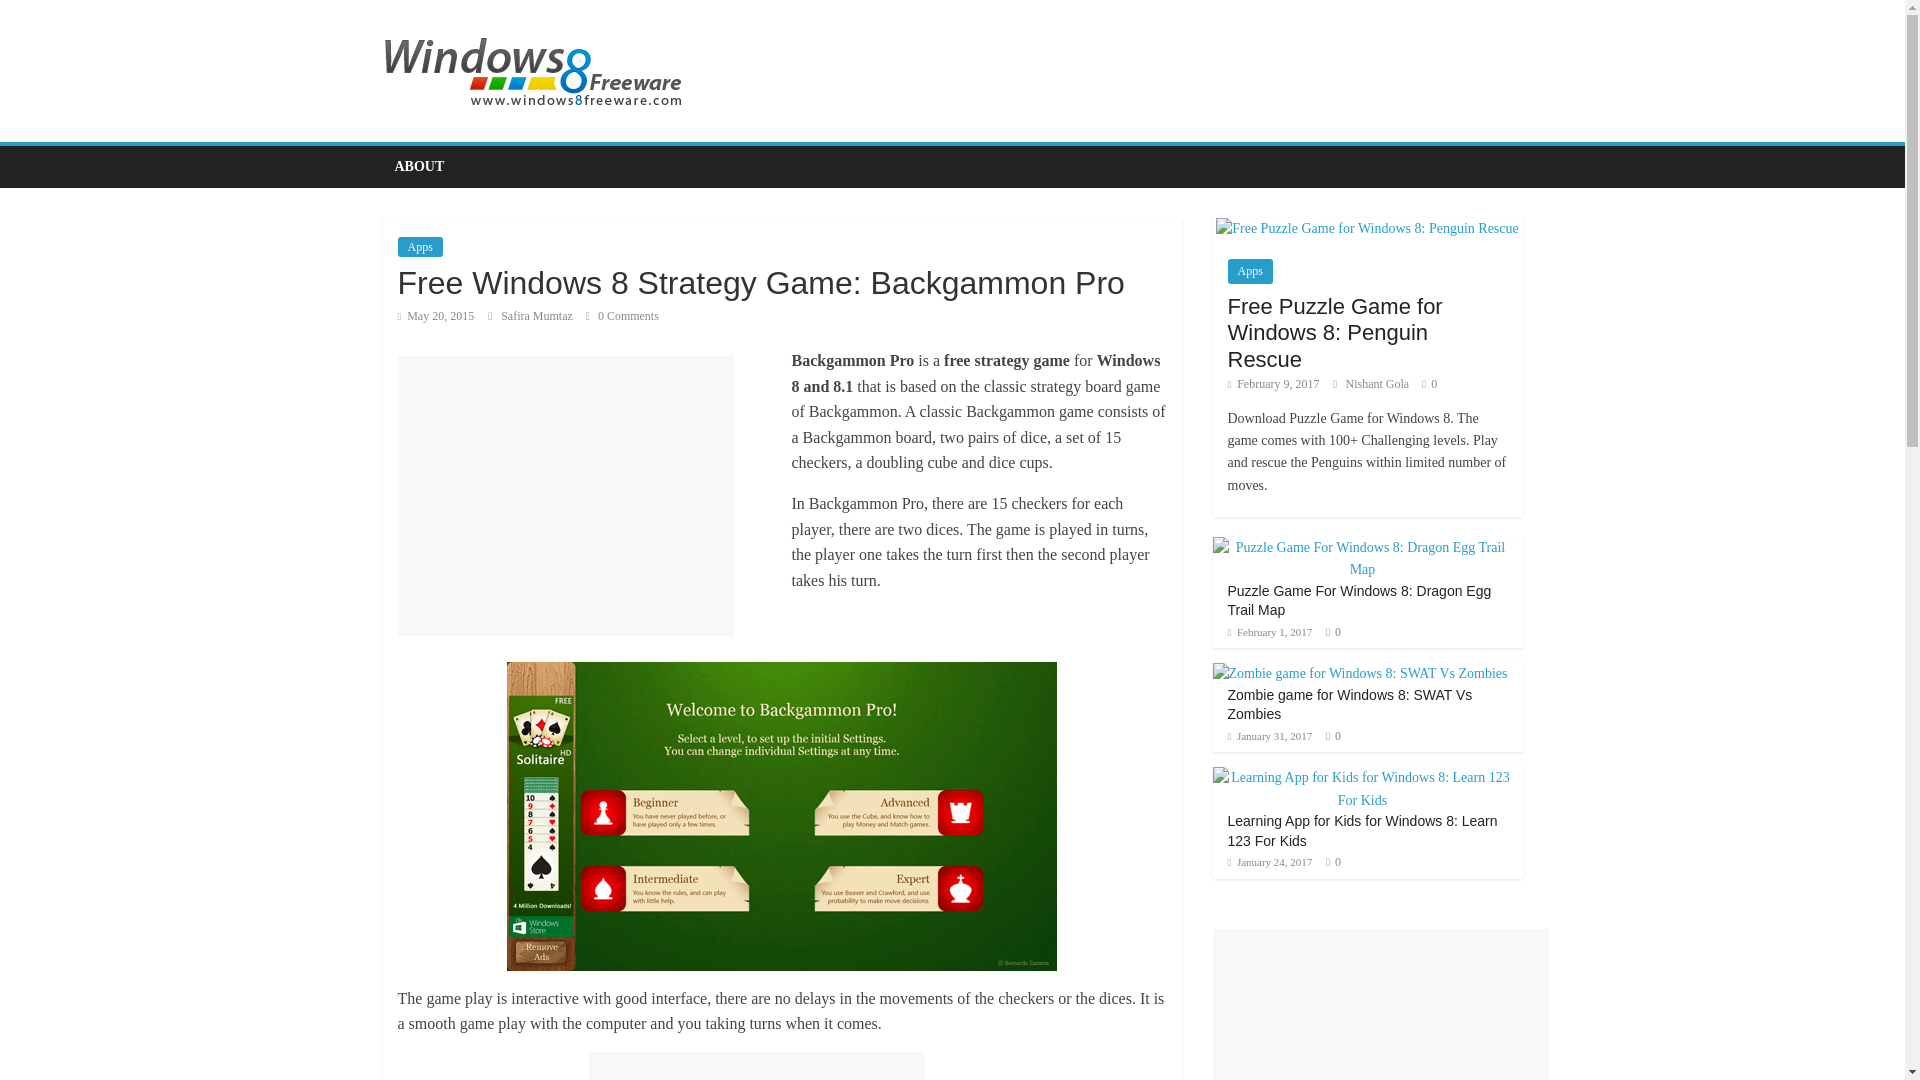  What do you see at coordinates (1359, 674) in the screenshot?
I see `Zombie game for Windows 8: SWAT Vs Zombies` at bounding box center [1359, 674].